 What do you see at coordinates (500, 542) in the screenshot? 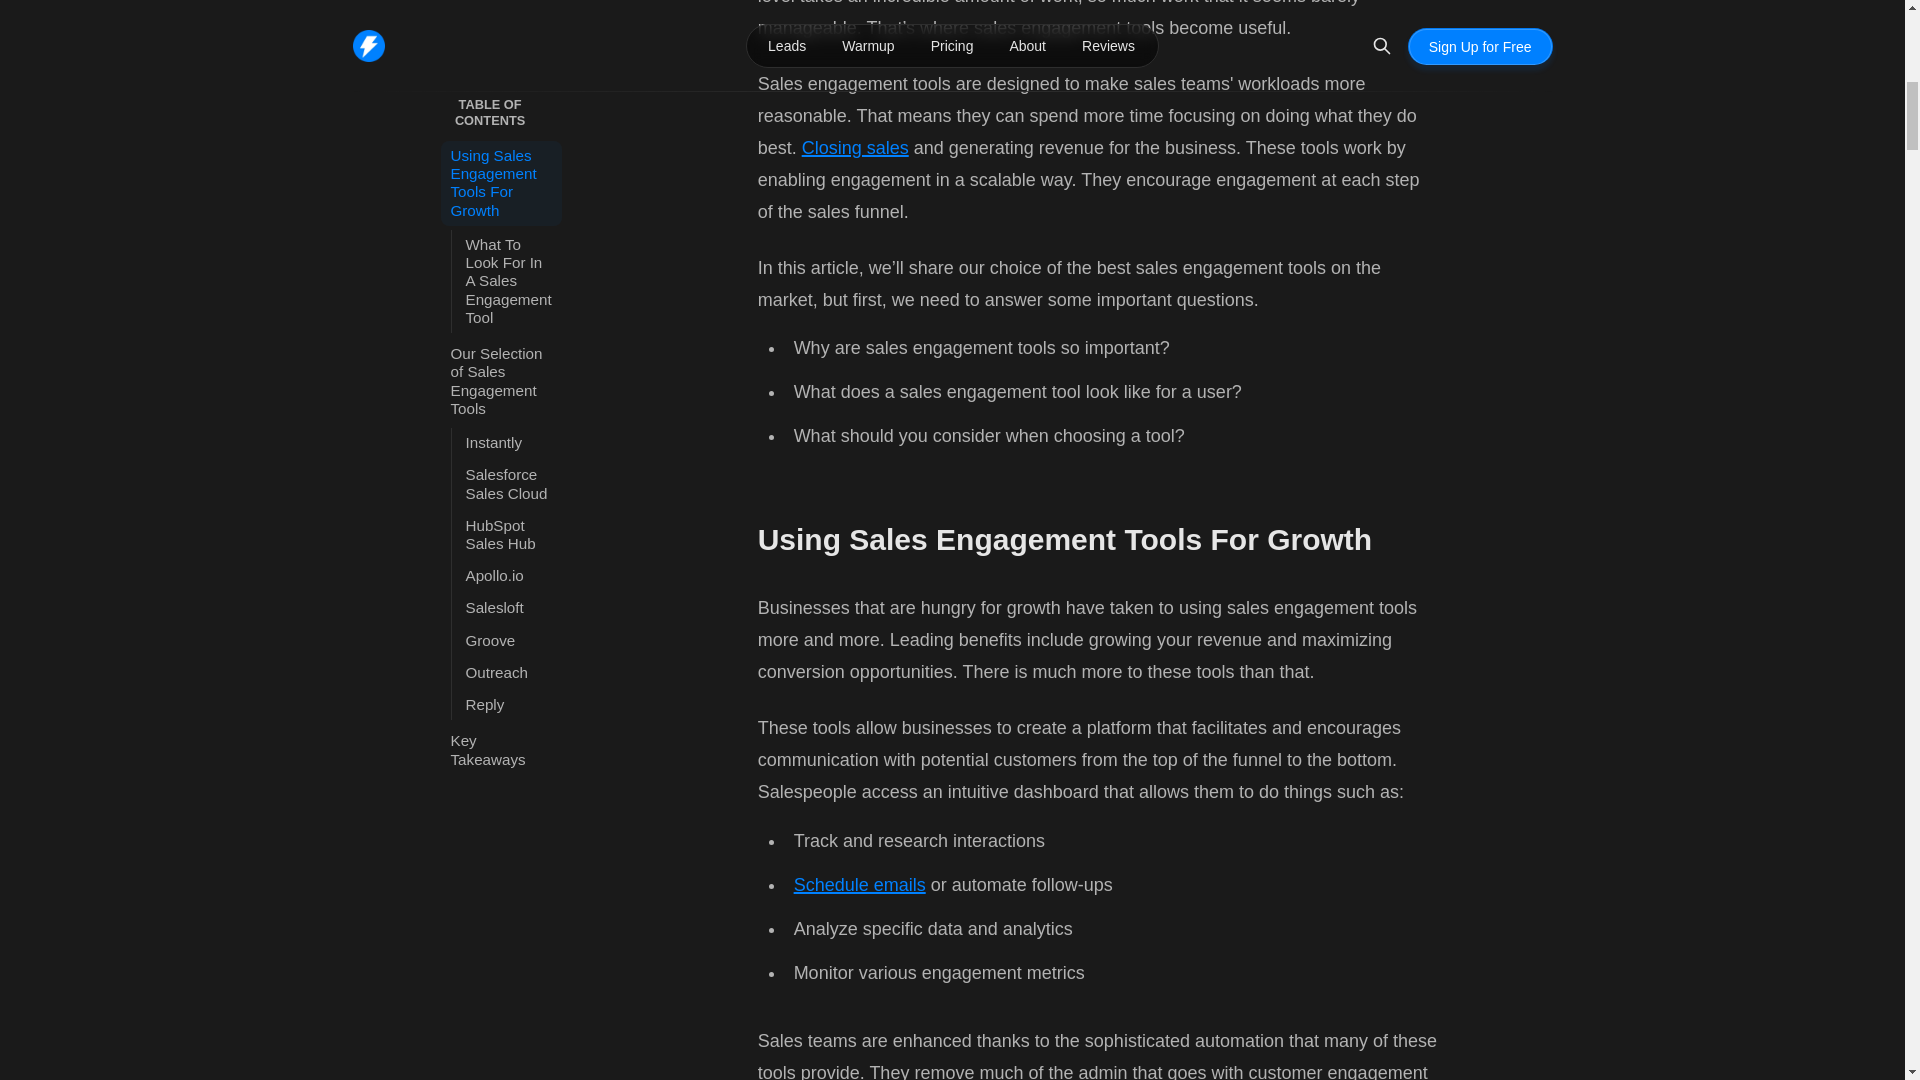
I see `Key Takeaways` at bounding box center [500, 542].